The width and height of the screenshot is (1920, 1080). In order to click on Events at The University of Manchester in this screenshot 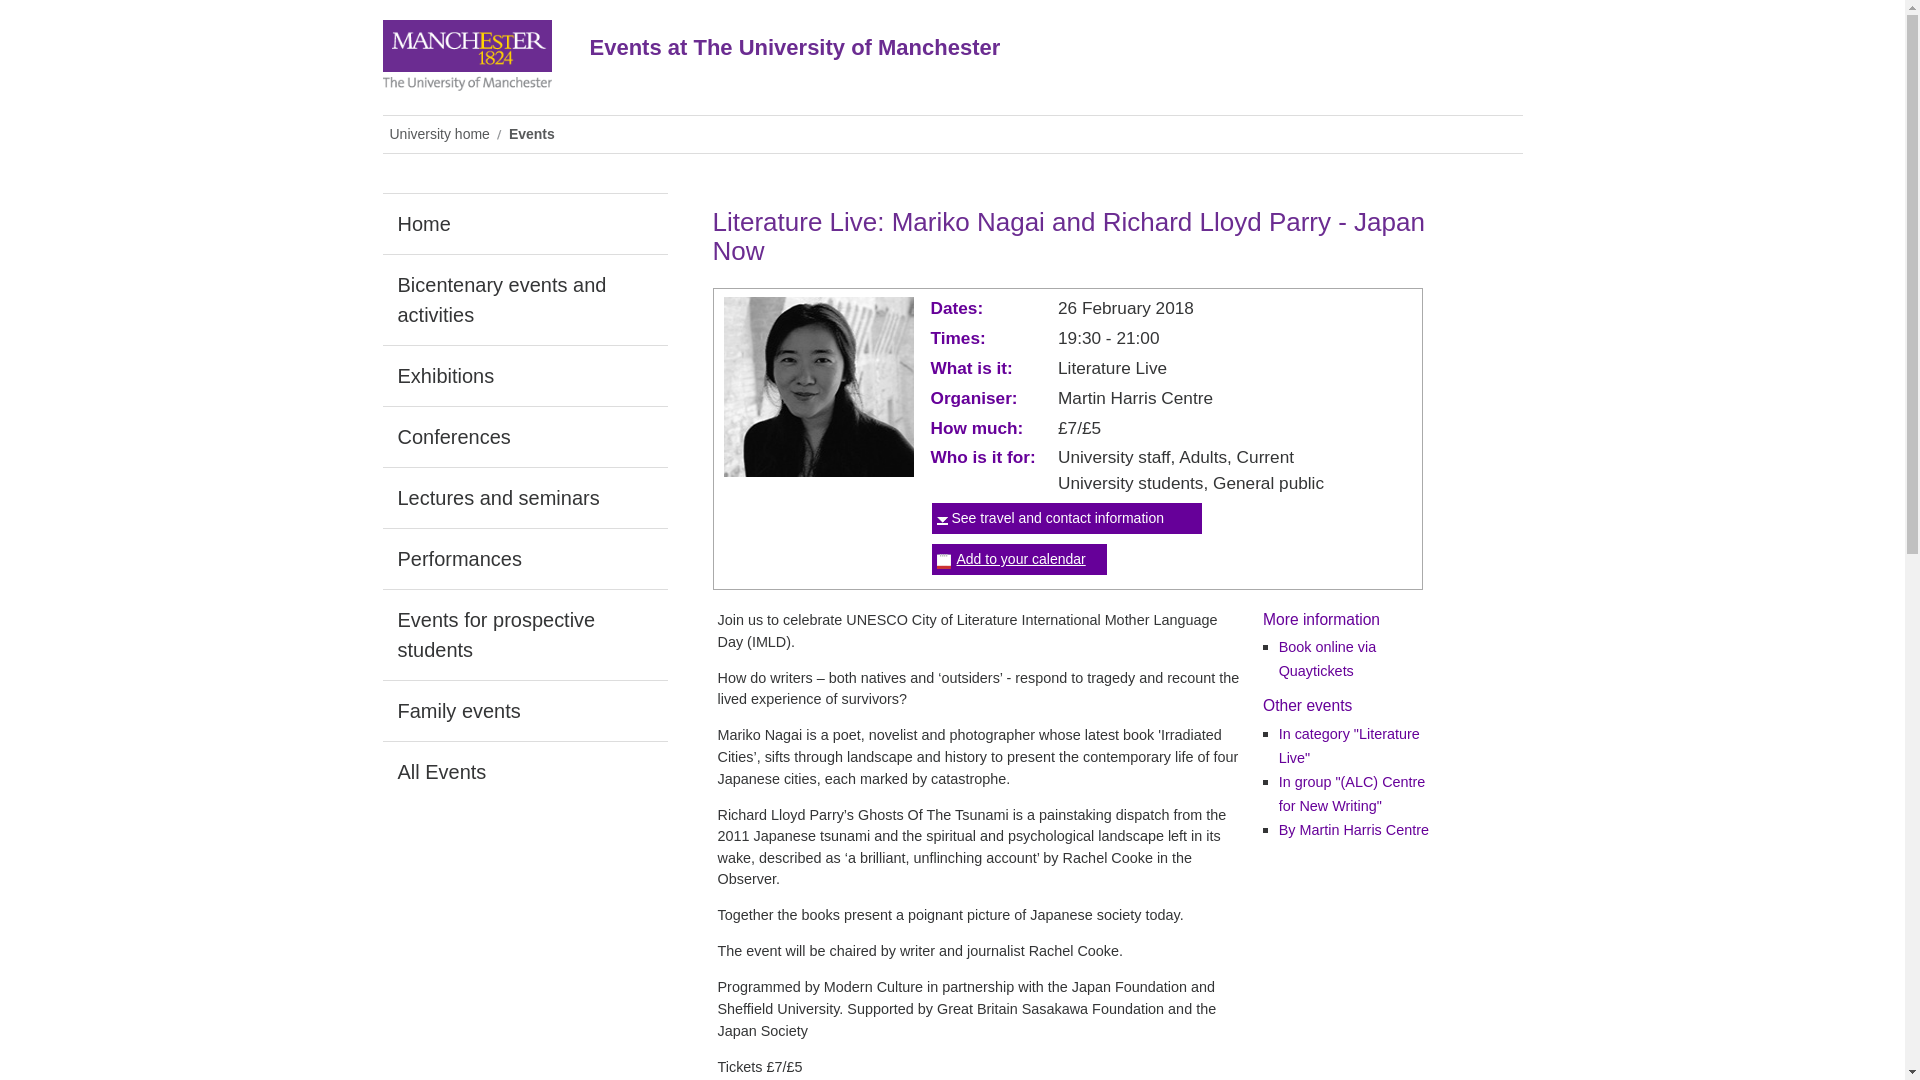, I will do `click(992, 62)`.